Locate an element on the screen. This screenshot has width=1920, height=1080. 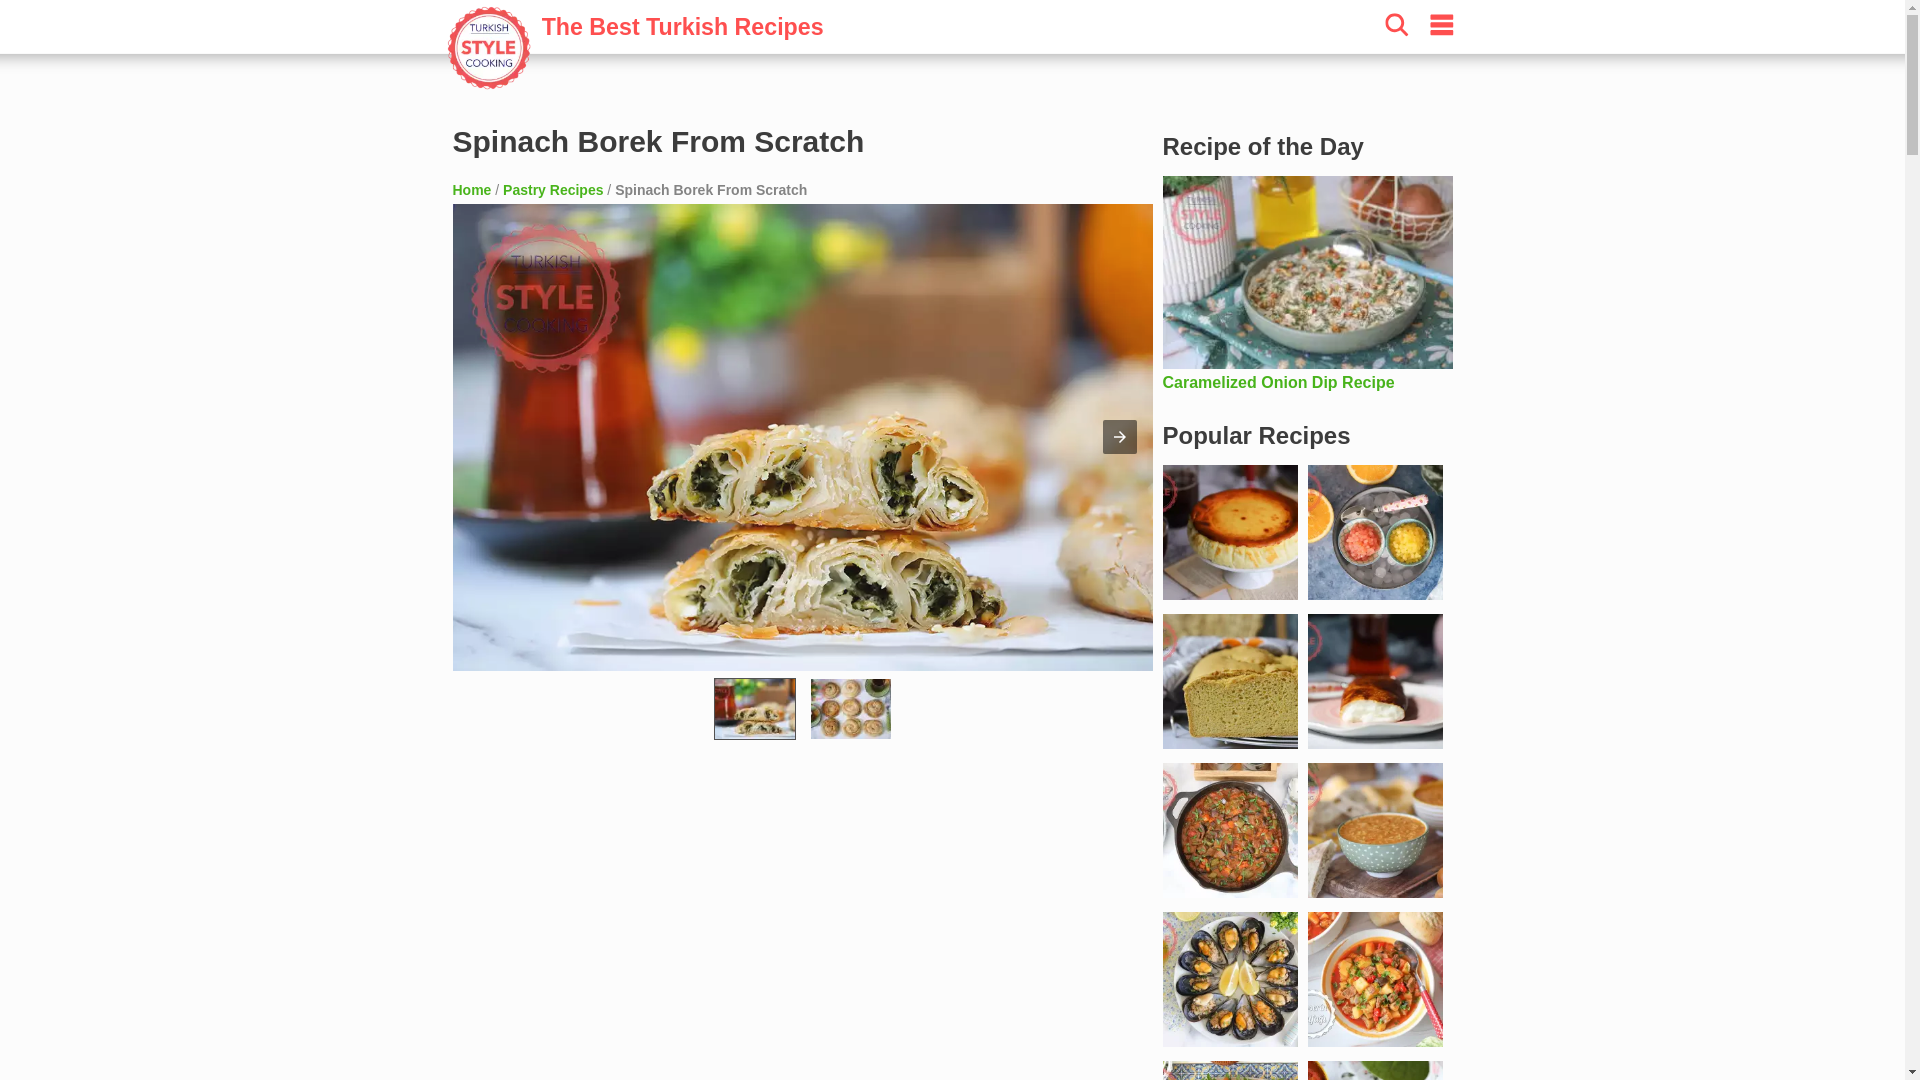
The Best Turkish Recipes is located at coordinates (576, 74).